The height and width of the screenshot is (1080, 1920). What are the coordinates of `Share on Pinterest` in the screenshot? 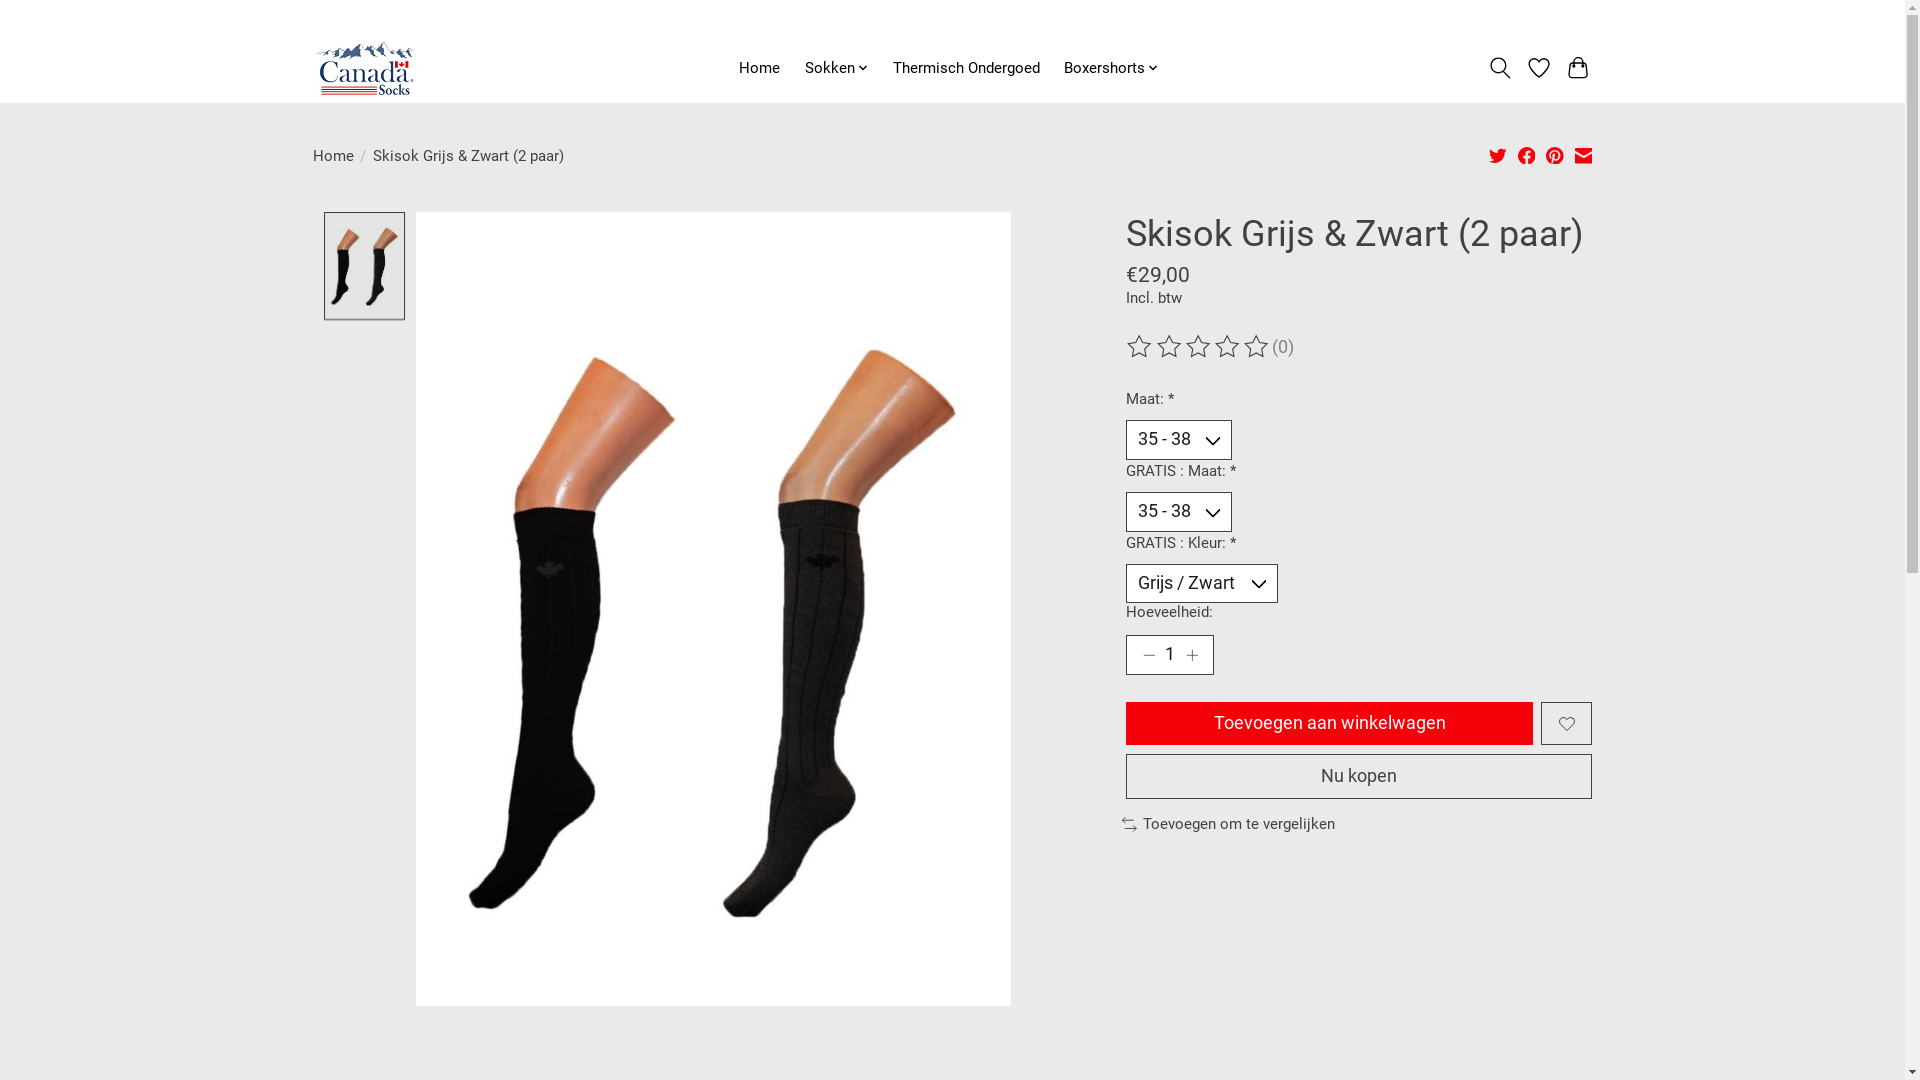 It's located at (1555, 158).